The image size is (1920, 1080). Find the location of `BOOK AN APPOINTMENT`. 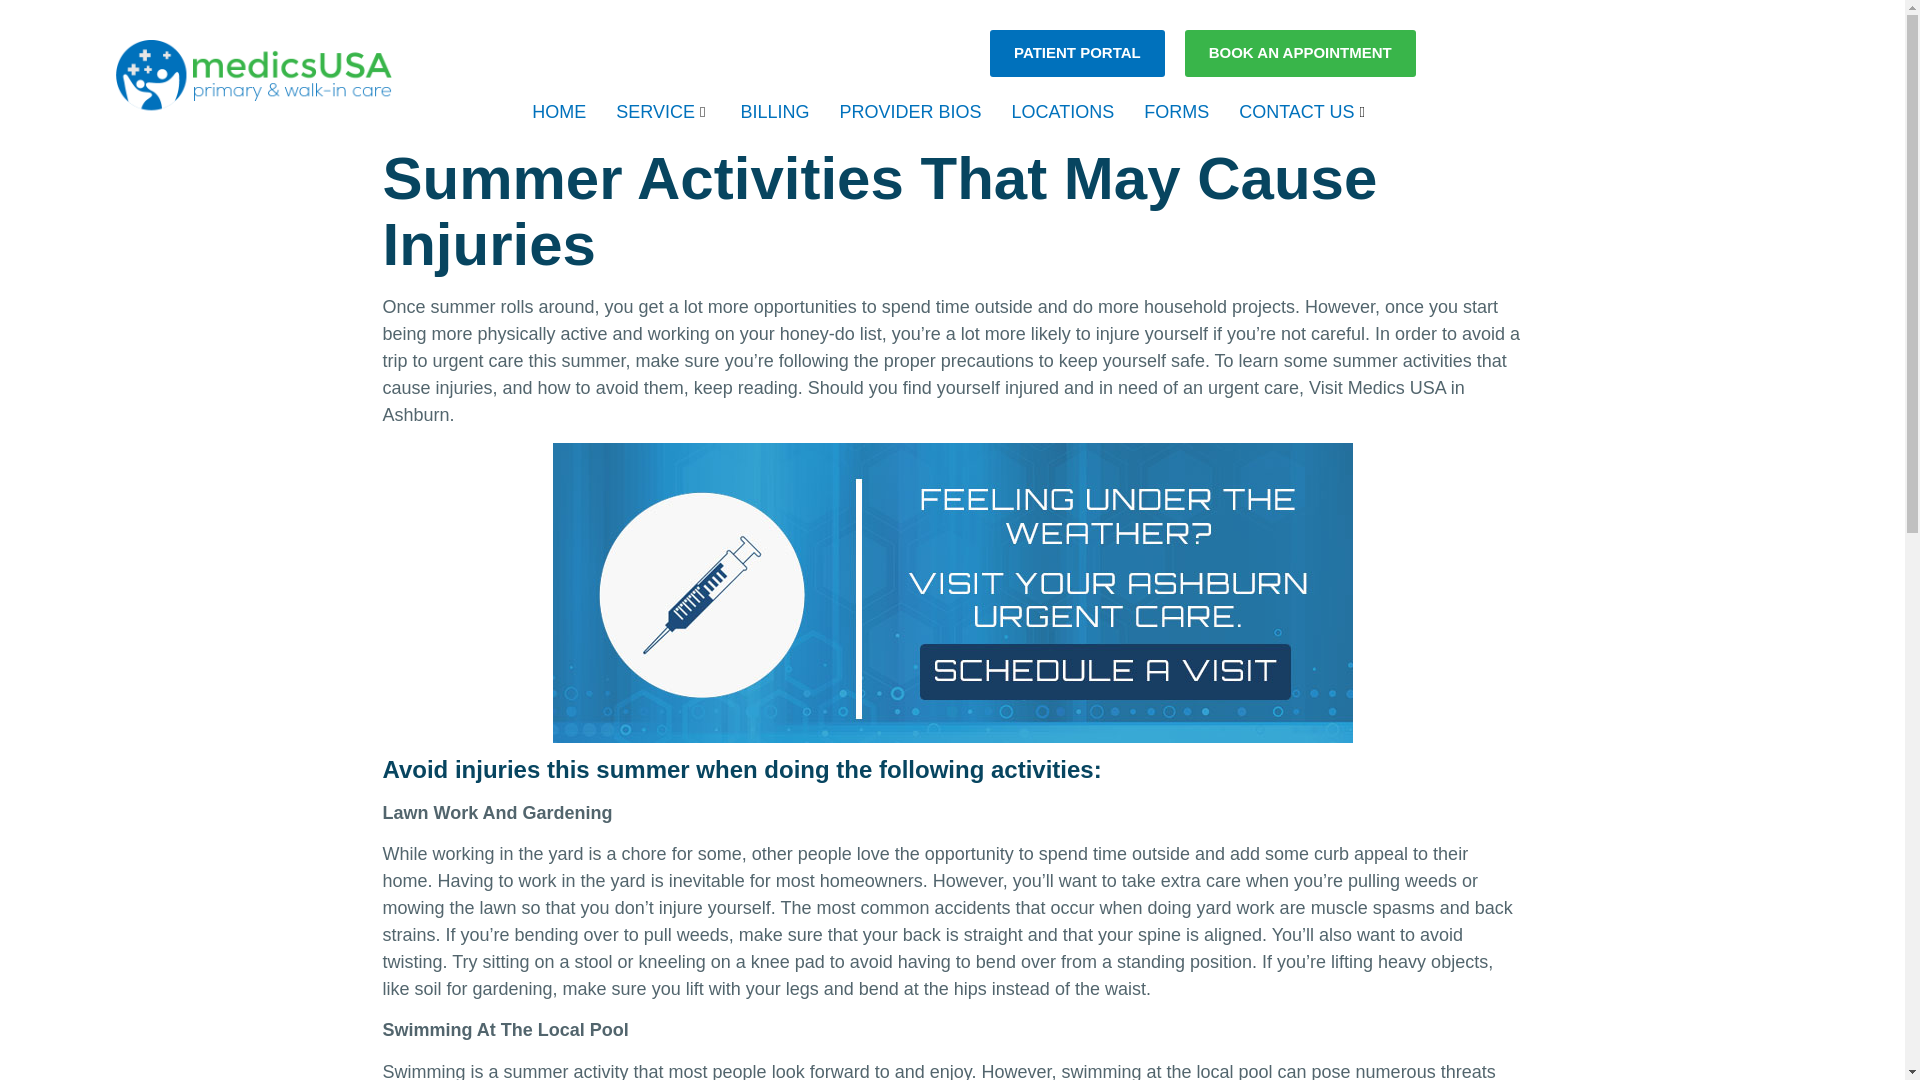

BOOK AN APPOINTMENT is located at coordinates (1300, 53).